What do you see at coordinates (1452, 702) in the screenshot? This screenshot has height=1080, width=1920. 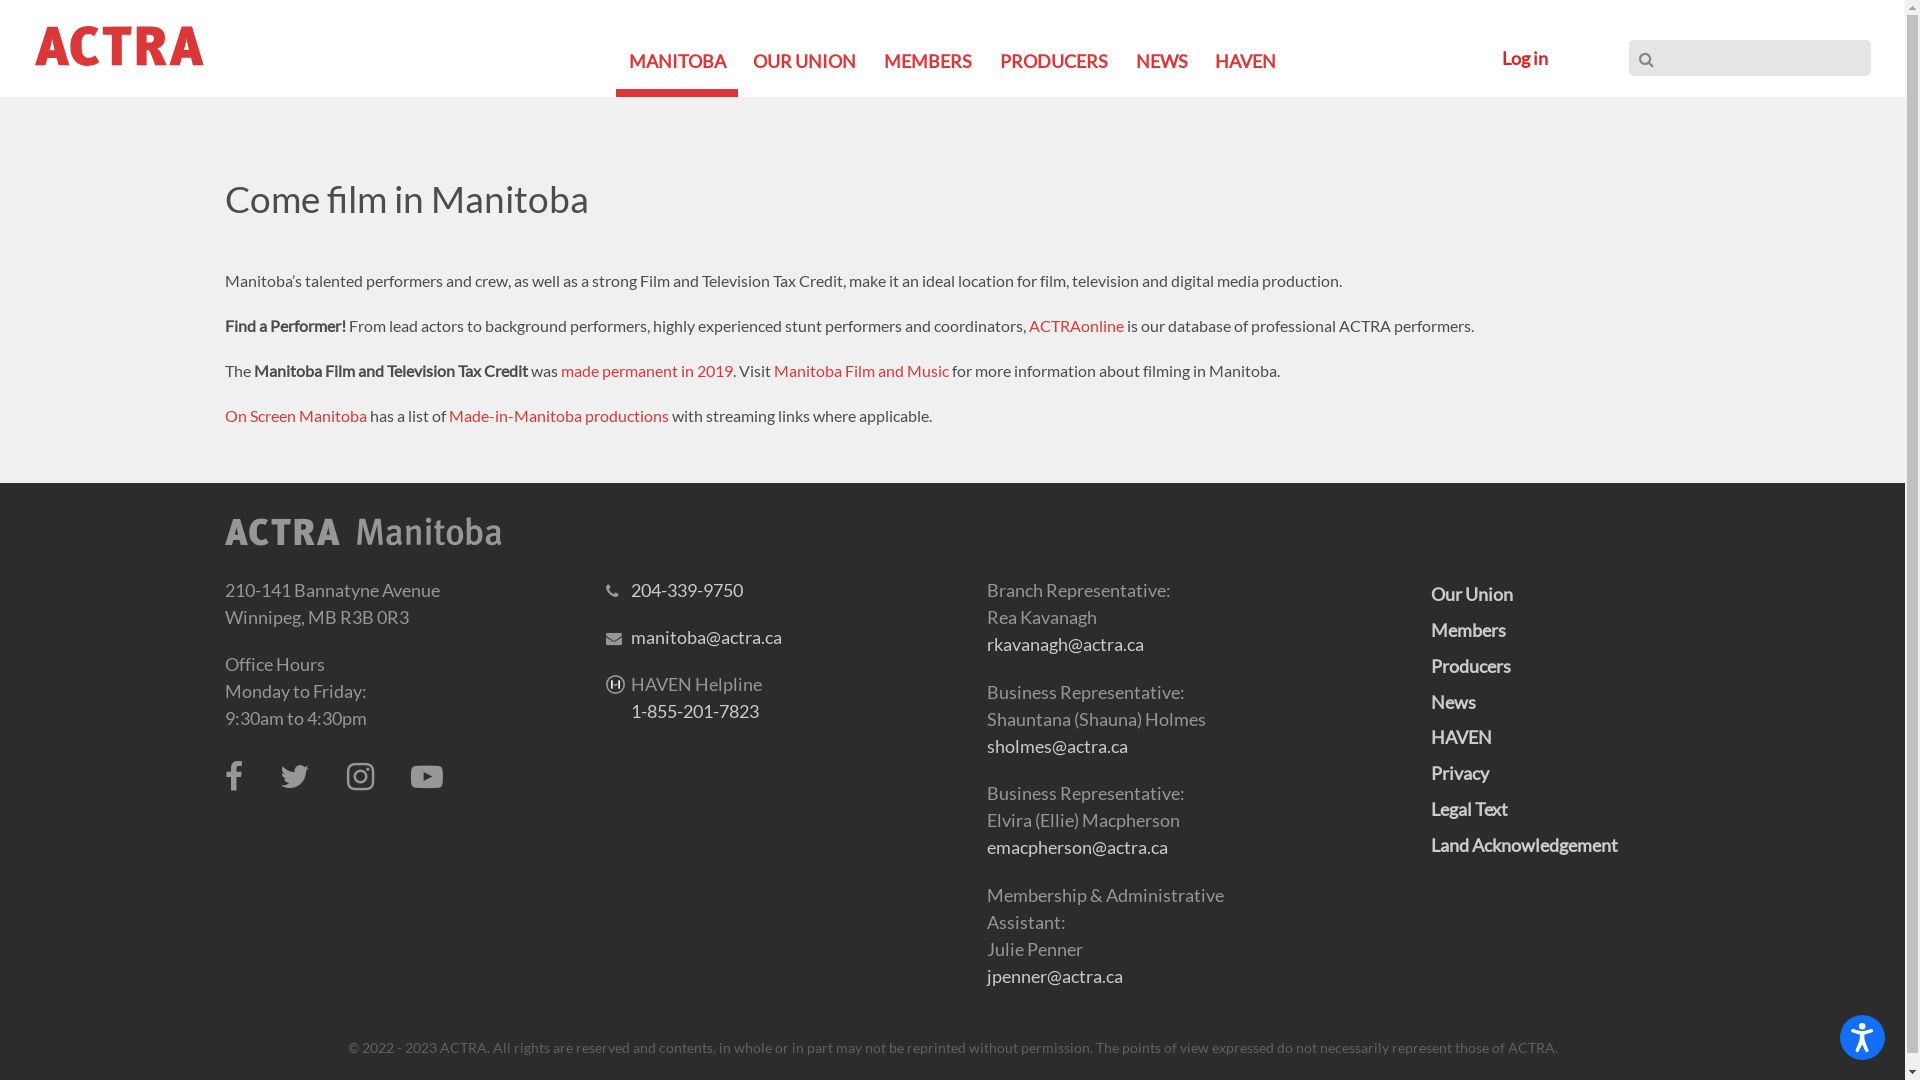 I see `News` at bounding box center [1452, 702].